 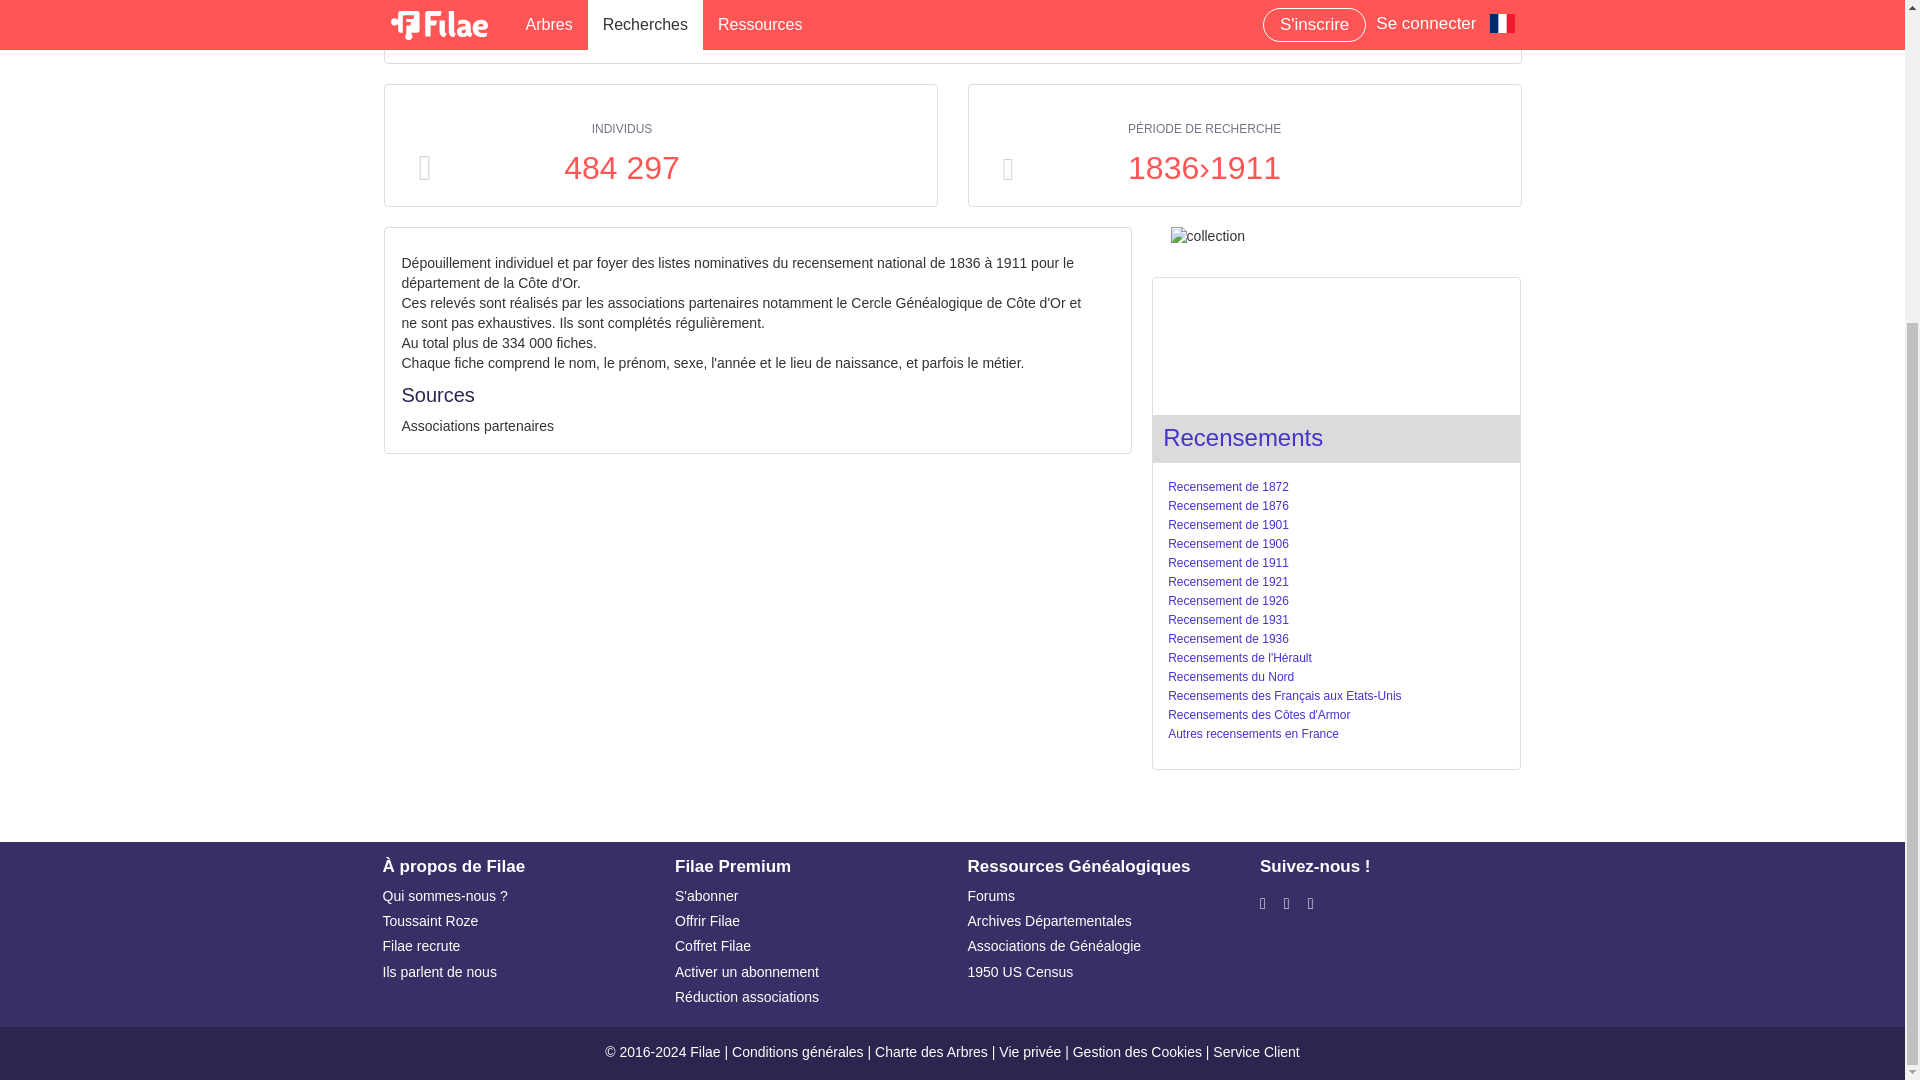 What do you see at coordinates (932, 1052) in the screenshot?
I see `Charte des Arbres` at bounding box center [932, 1052].